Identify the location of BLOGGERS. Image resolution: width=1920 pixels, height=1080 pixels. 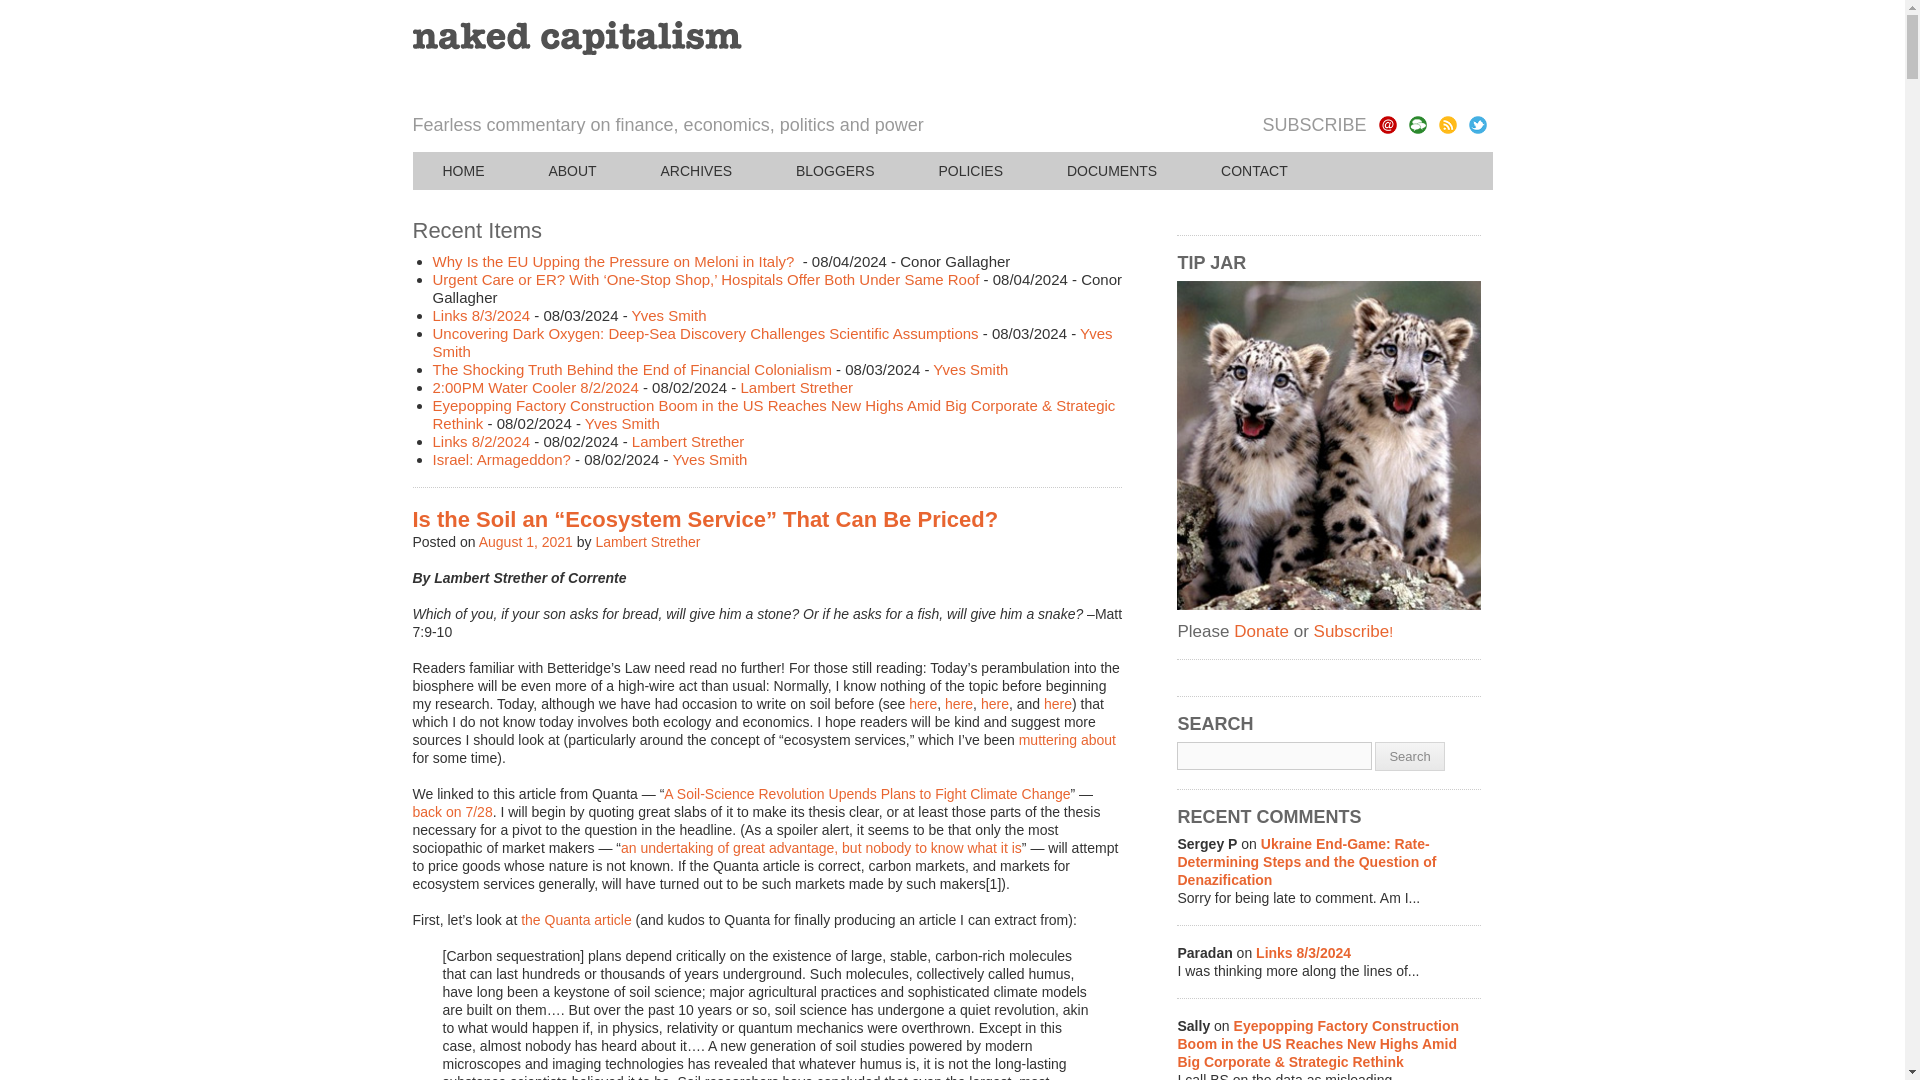
(835, 171).